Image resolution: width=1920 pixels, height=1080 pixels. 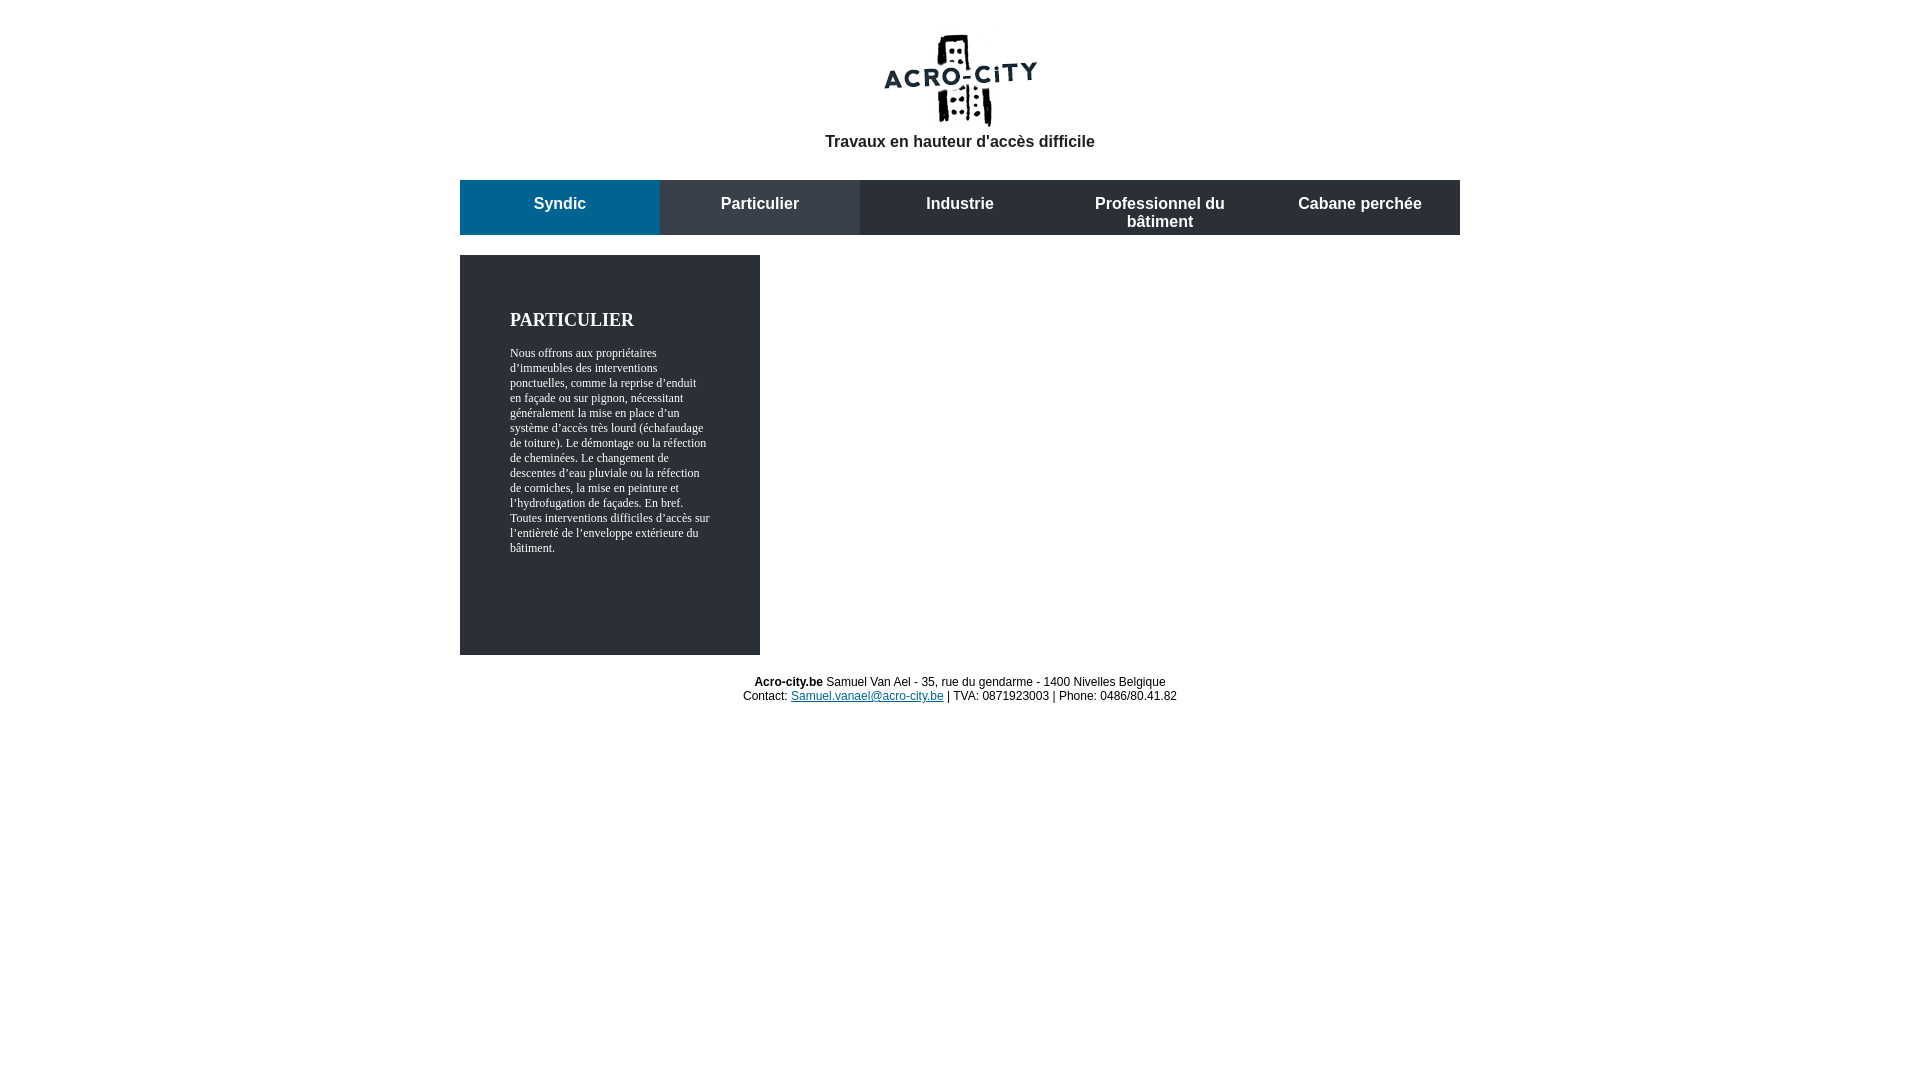 I want to click on Samuel.vanael@acro-city.be, so click(x=868, y=696).